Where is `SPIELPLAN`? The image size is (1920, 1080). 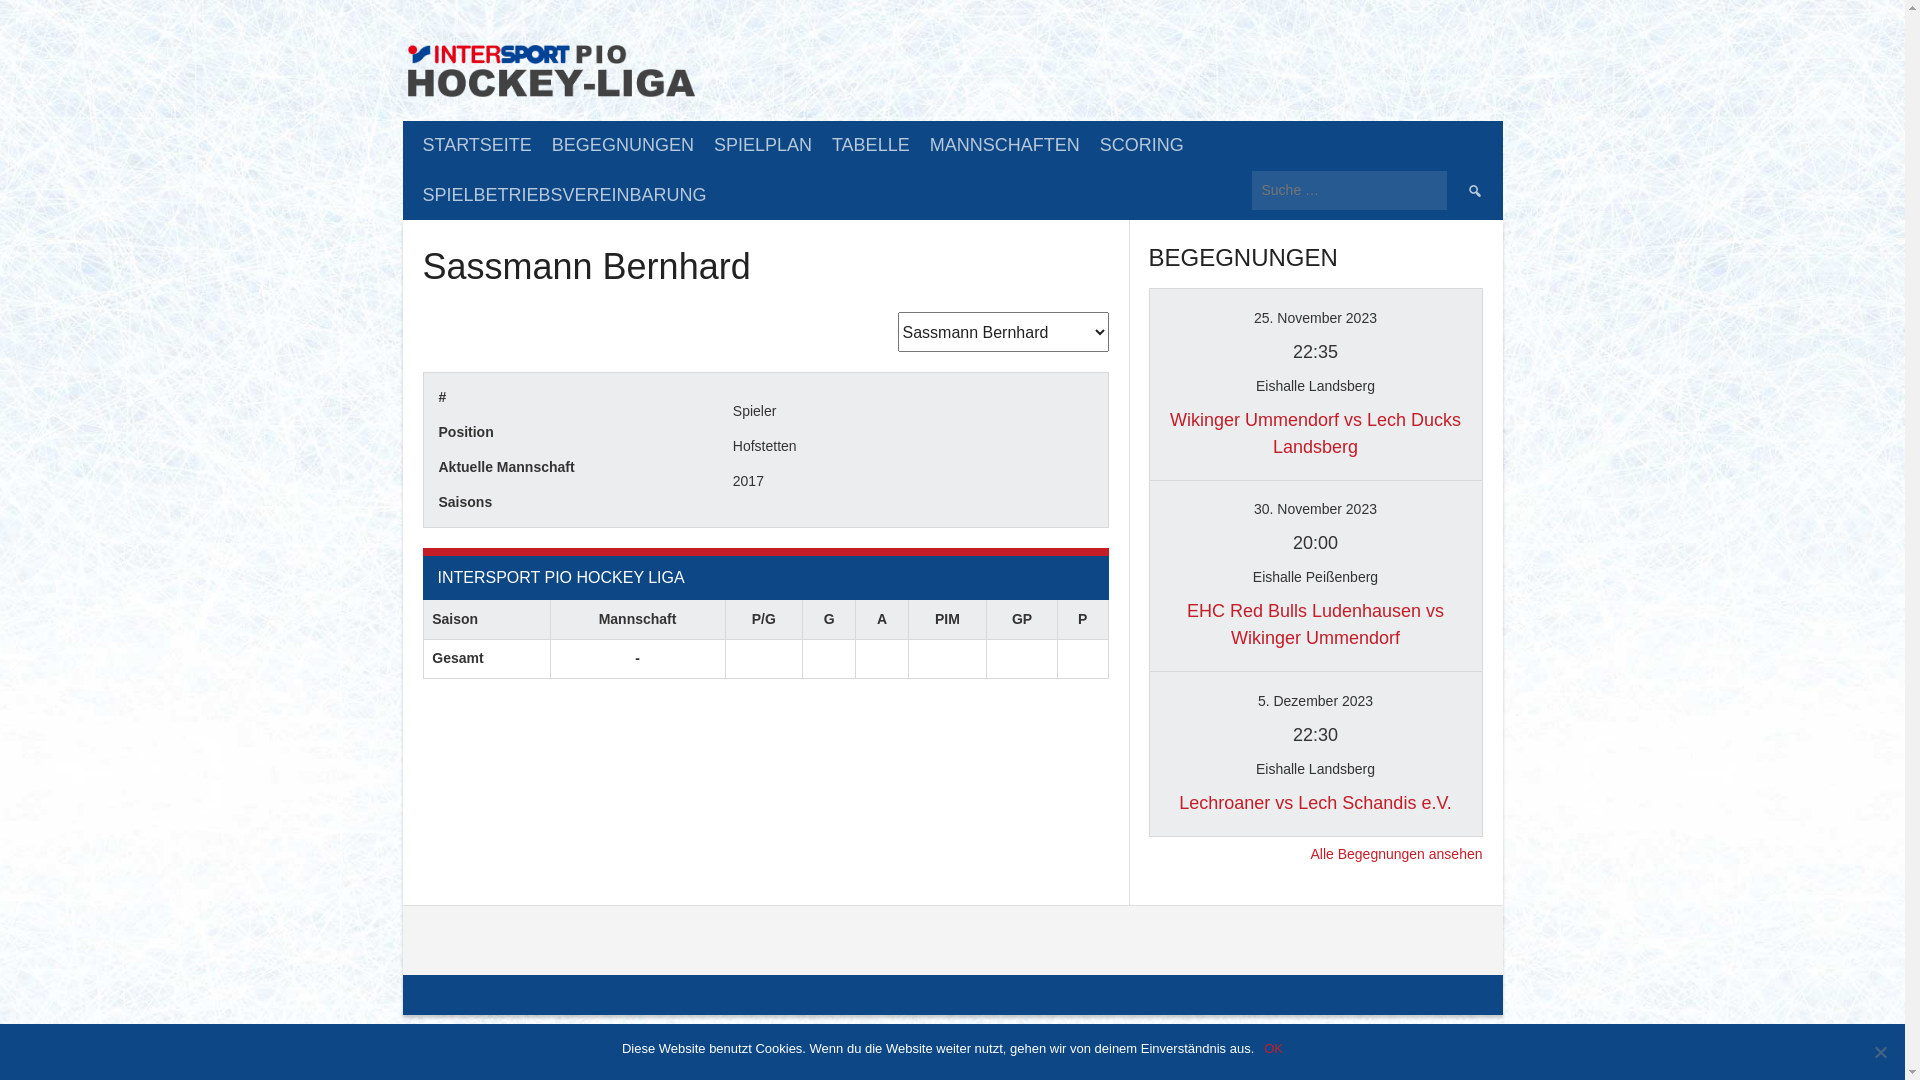
SPIELPLAN is located at coordinates (763, 146).